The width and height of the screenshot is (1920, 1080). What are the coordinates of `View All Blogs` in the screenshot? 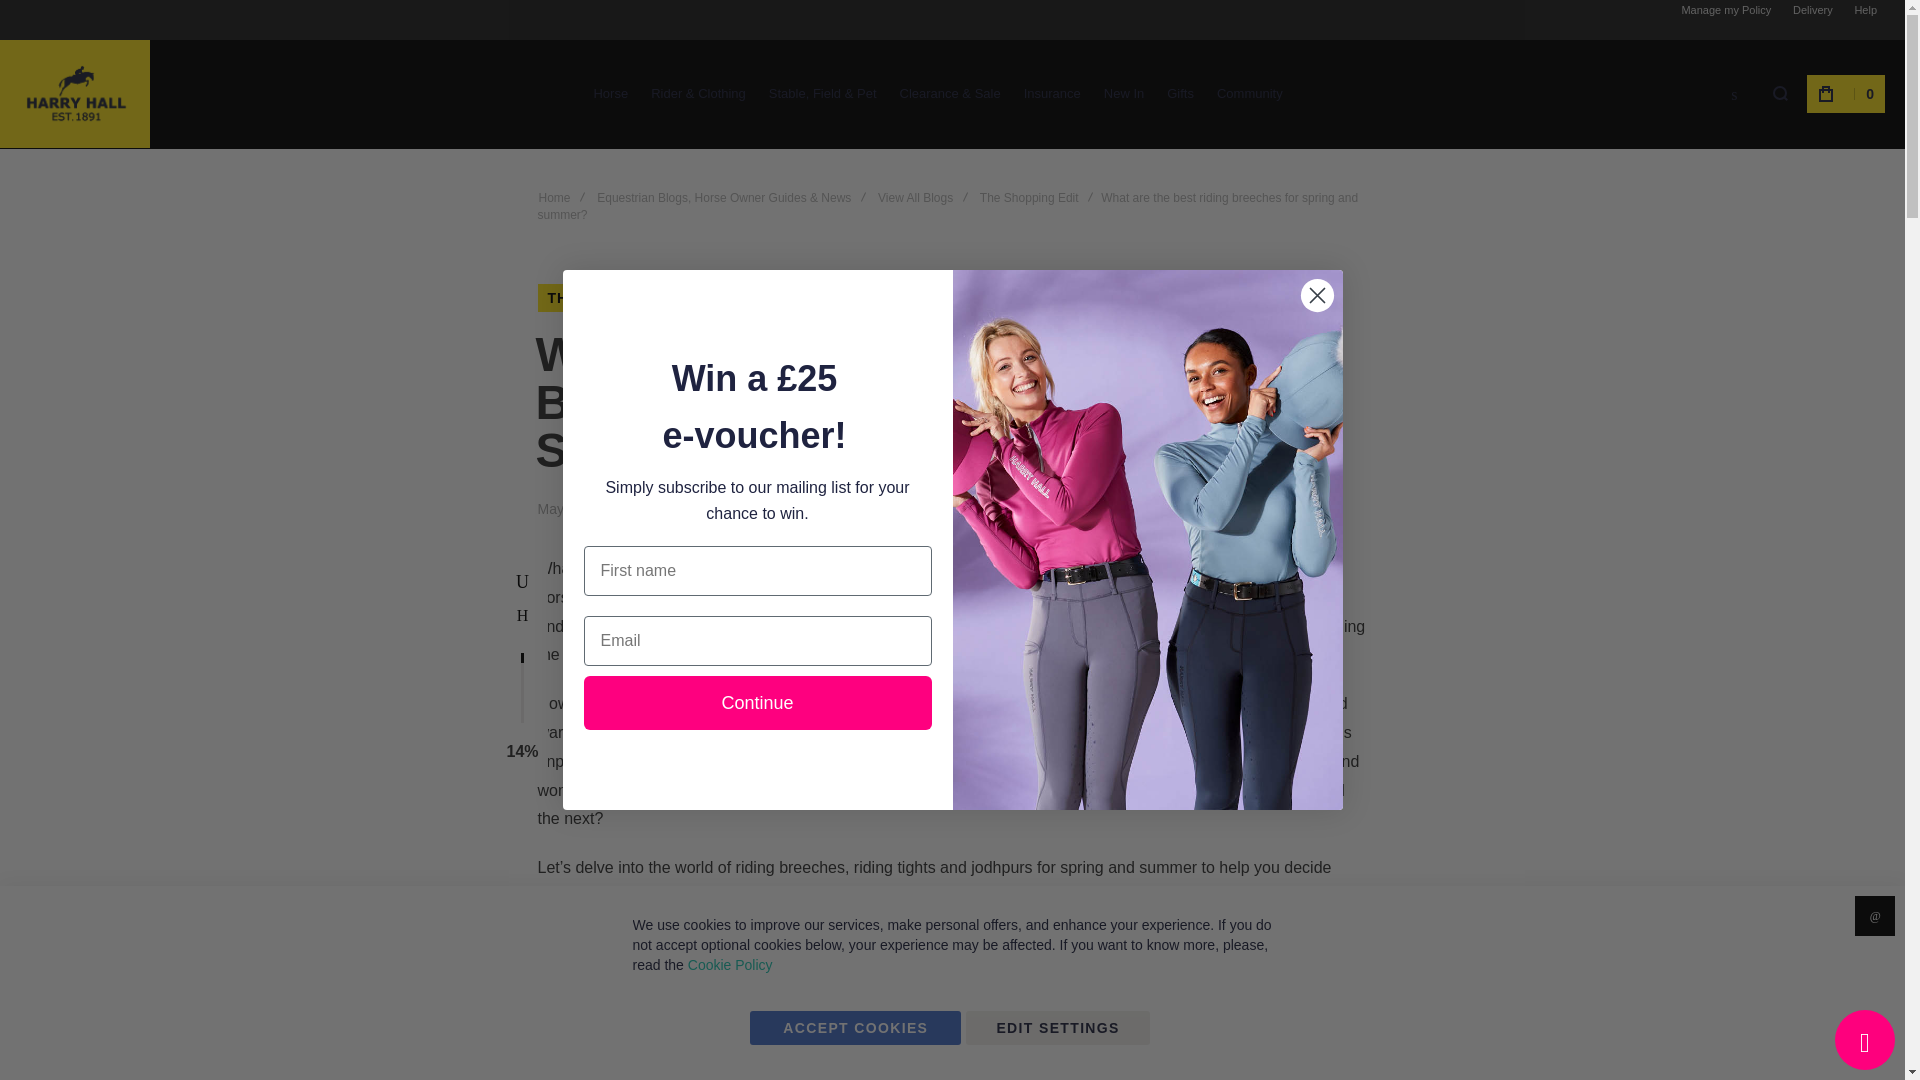 It's located at (800, 298).